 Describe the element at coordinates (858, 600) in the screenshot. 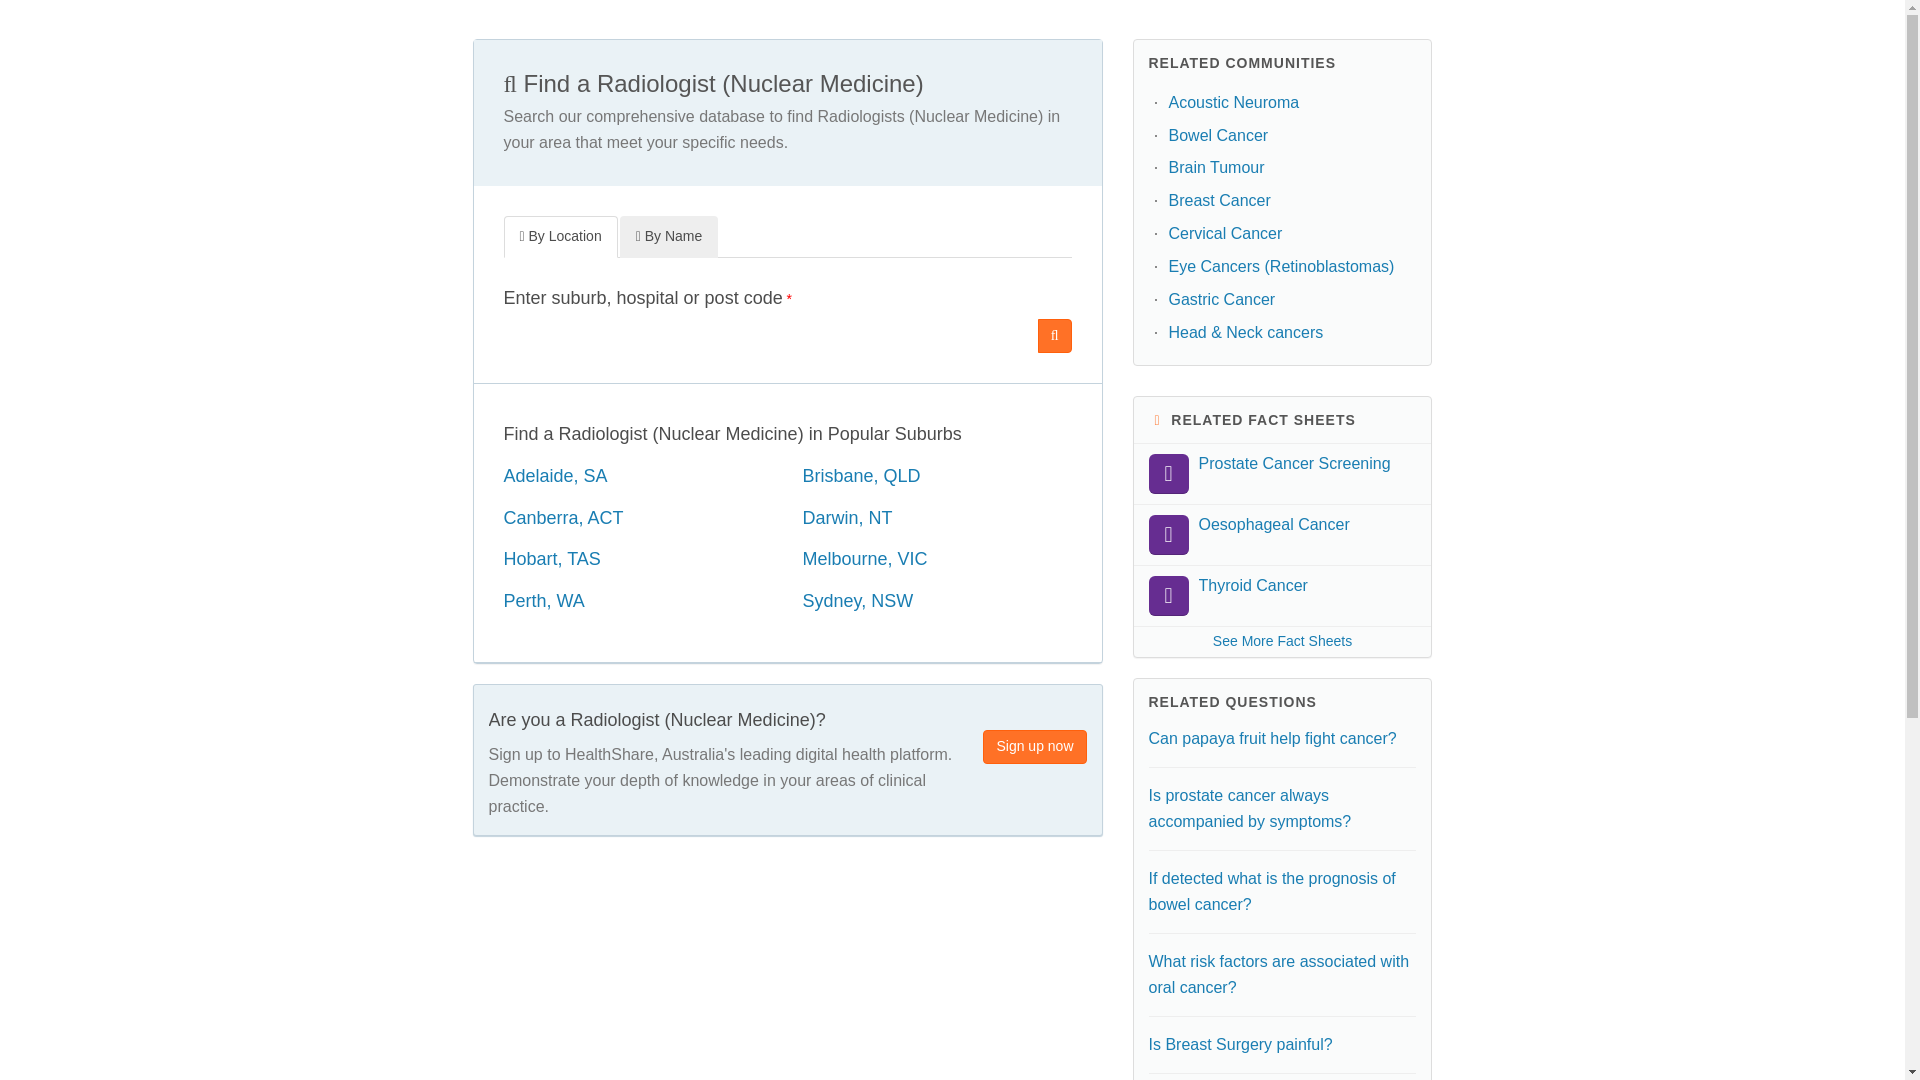

I see `Sydney, NSW` at that location.